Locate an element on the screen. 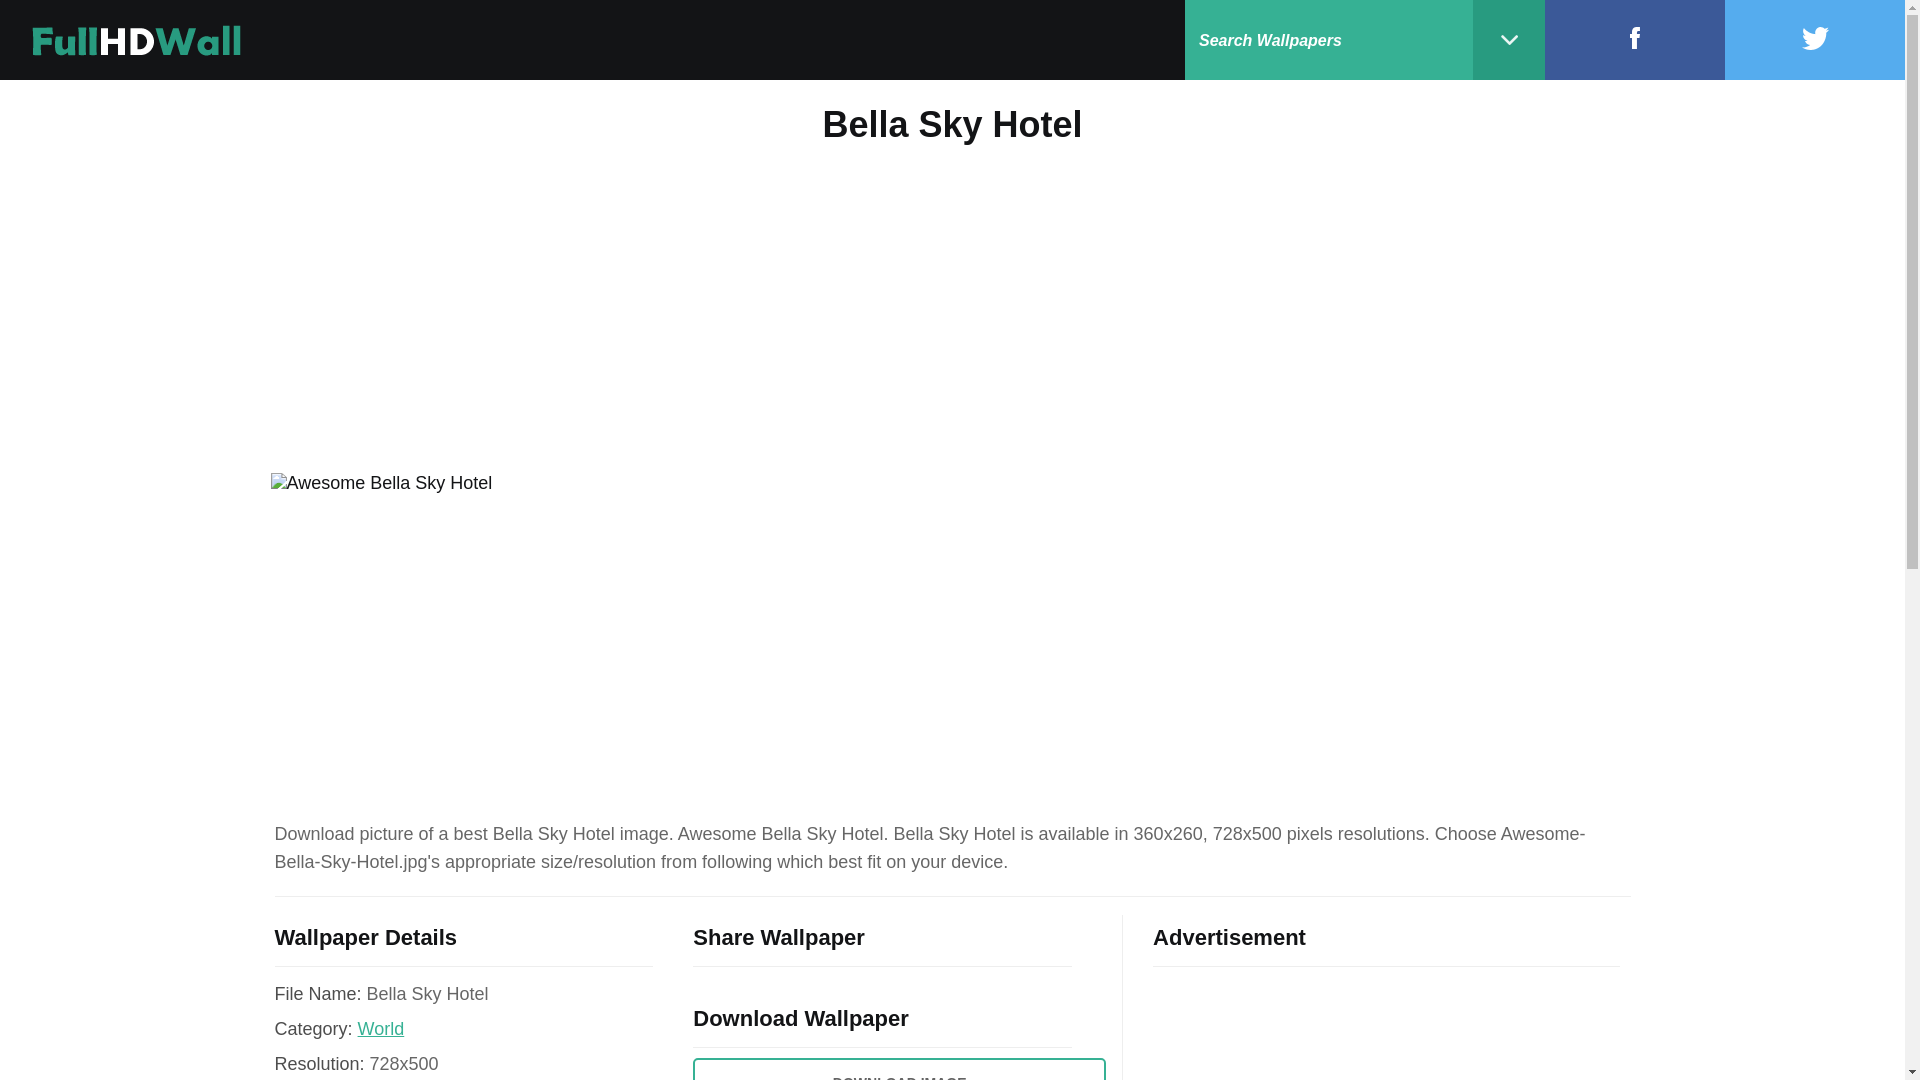 Image resolution: width=1920 pixels, height=1080 pixels. View all posts in World is located at coordinates (381, 1028).